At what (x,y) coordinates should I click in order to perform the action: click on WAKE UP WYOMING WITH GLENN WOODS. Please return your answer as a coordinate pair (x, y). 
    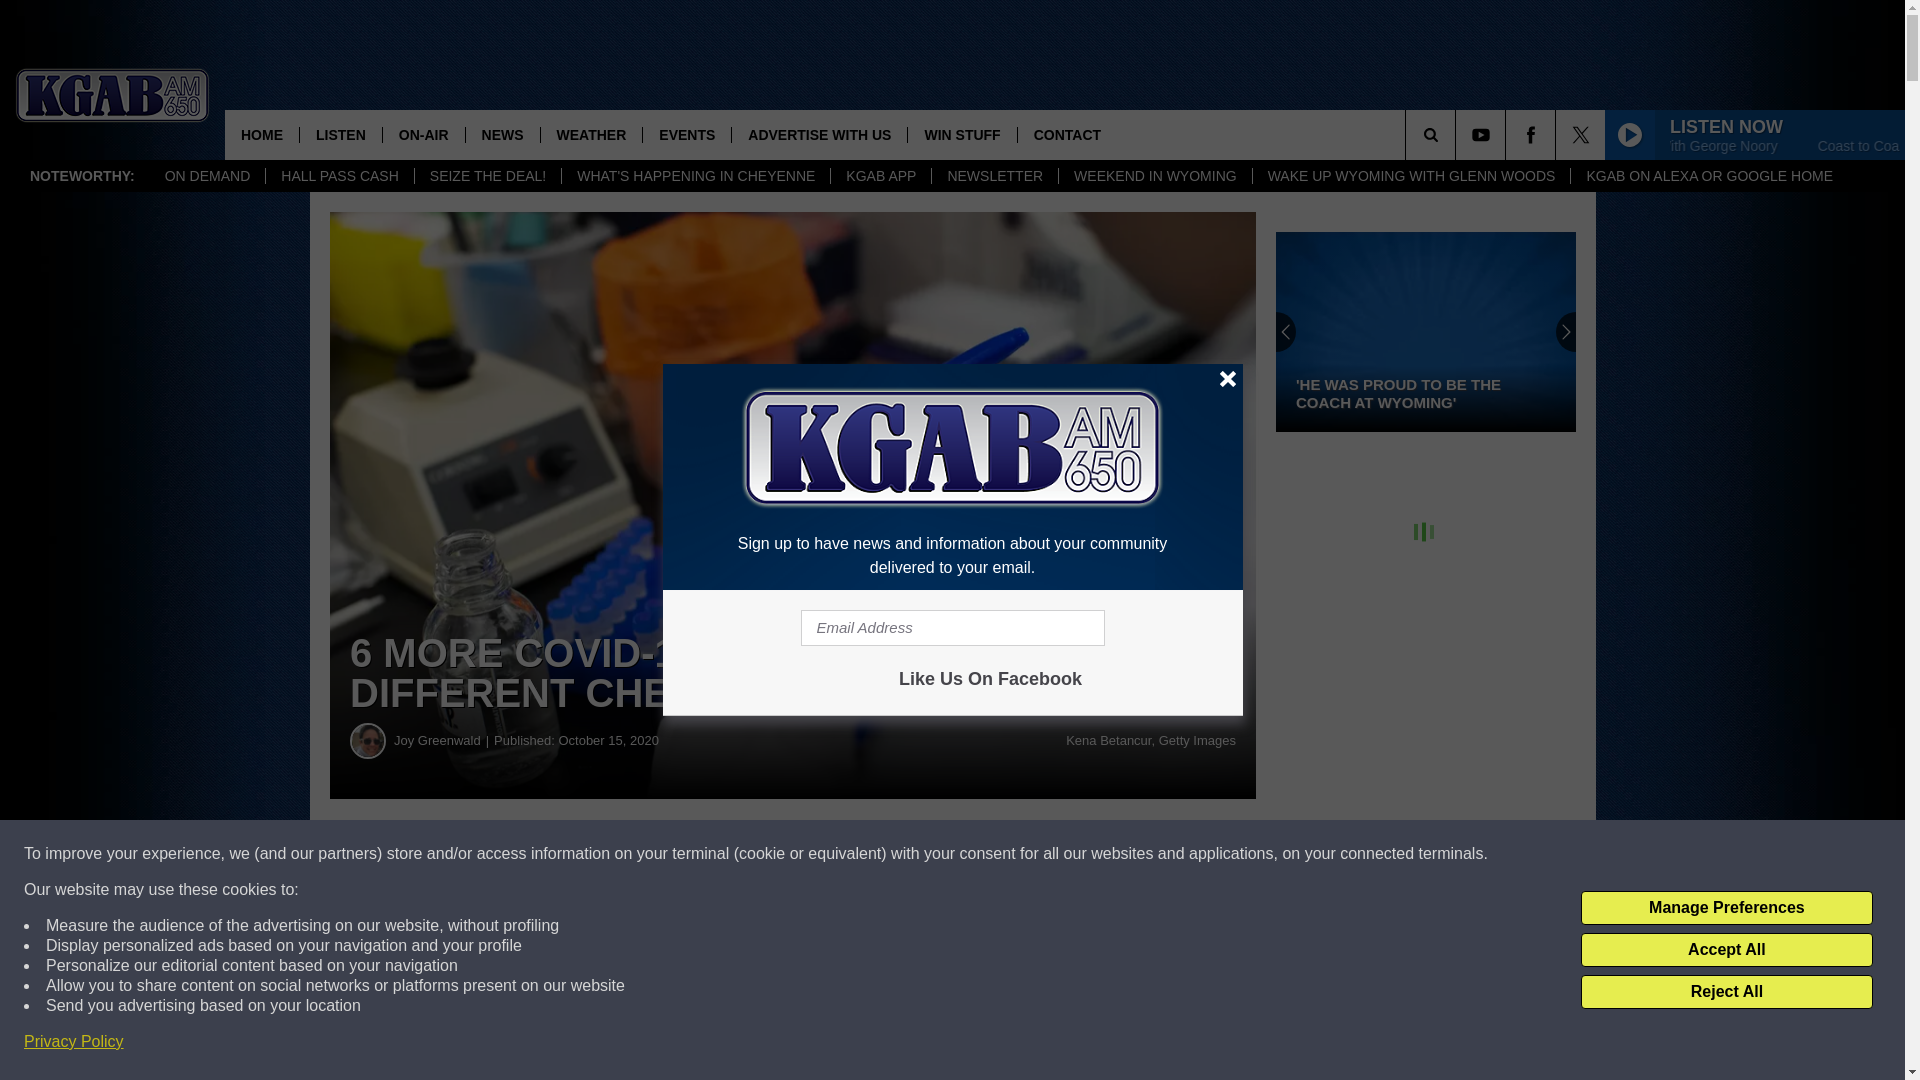
    Looking at the image, I should click on (1410, 176).